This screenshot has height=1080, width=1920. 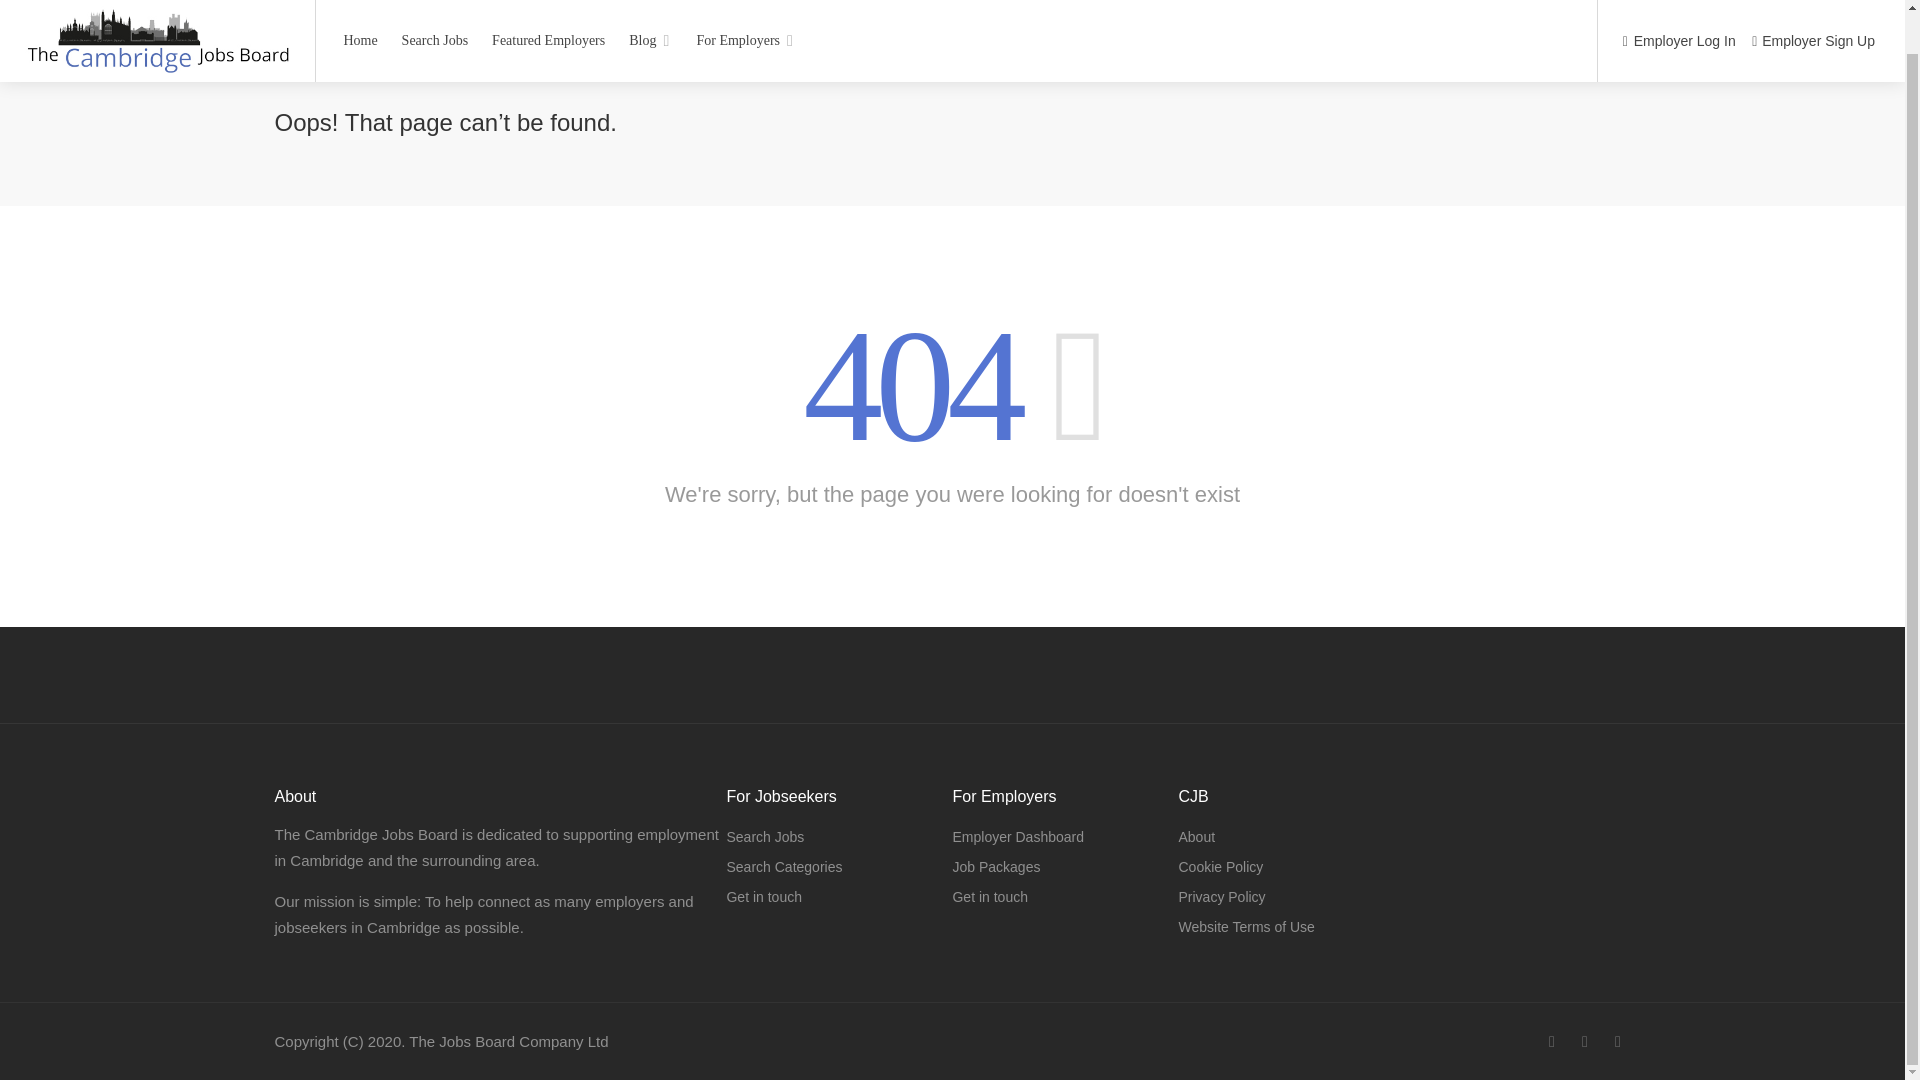 I want to click on Home, so click(x=360, y=8).